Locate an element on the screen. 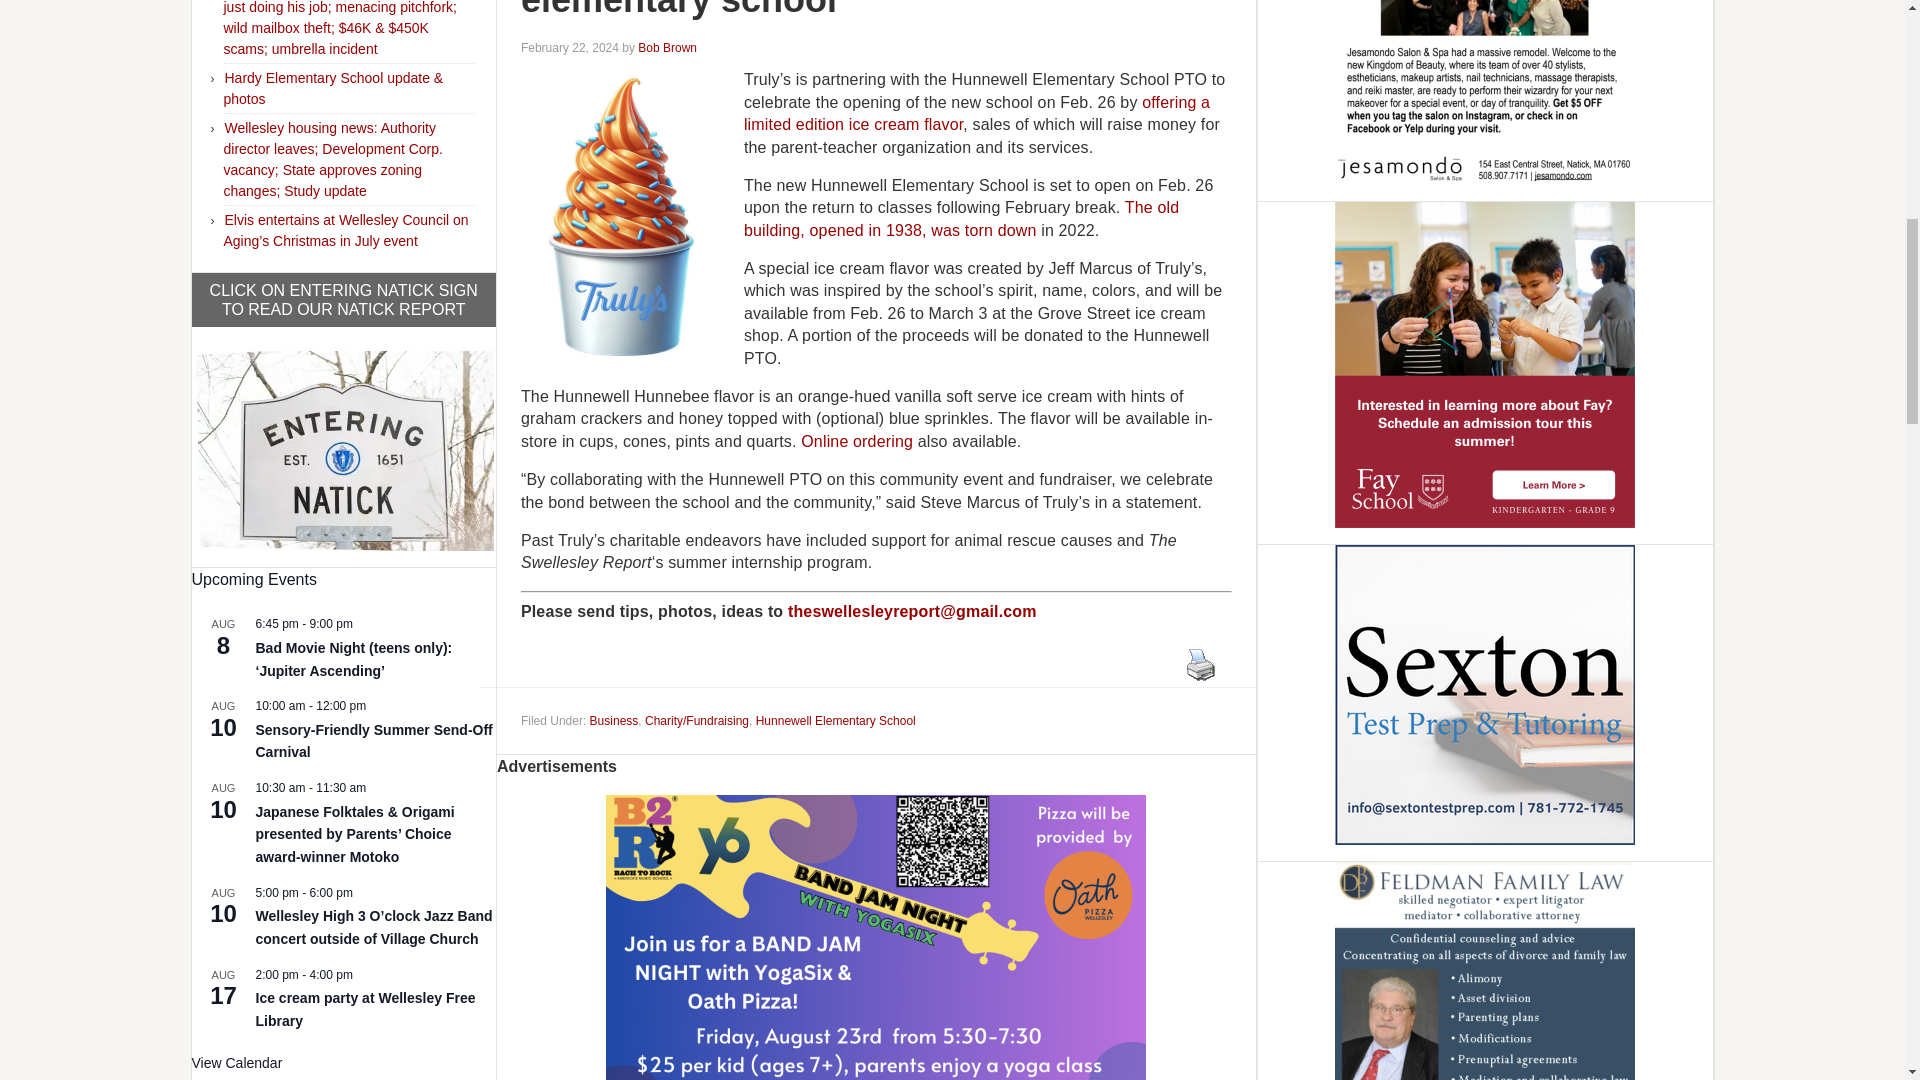 The width and height of the screenshot is (1920, 1080). Print Content is located at coordinates (1200, 664).